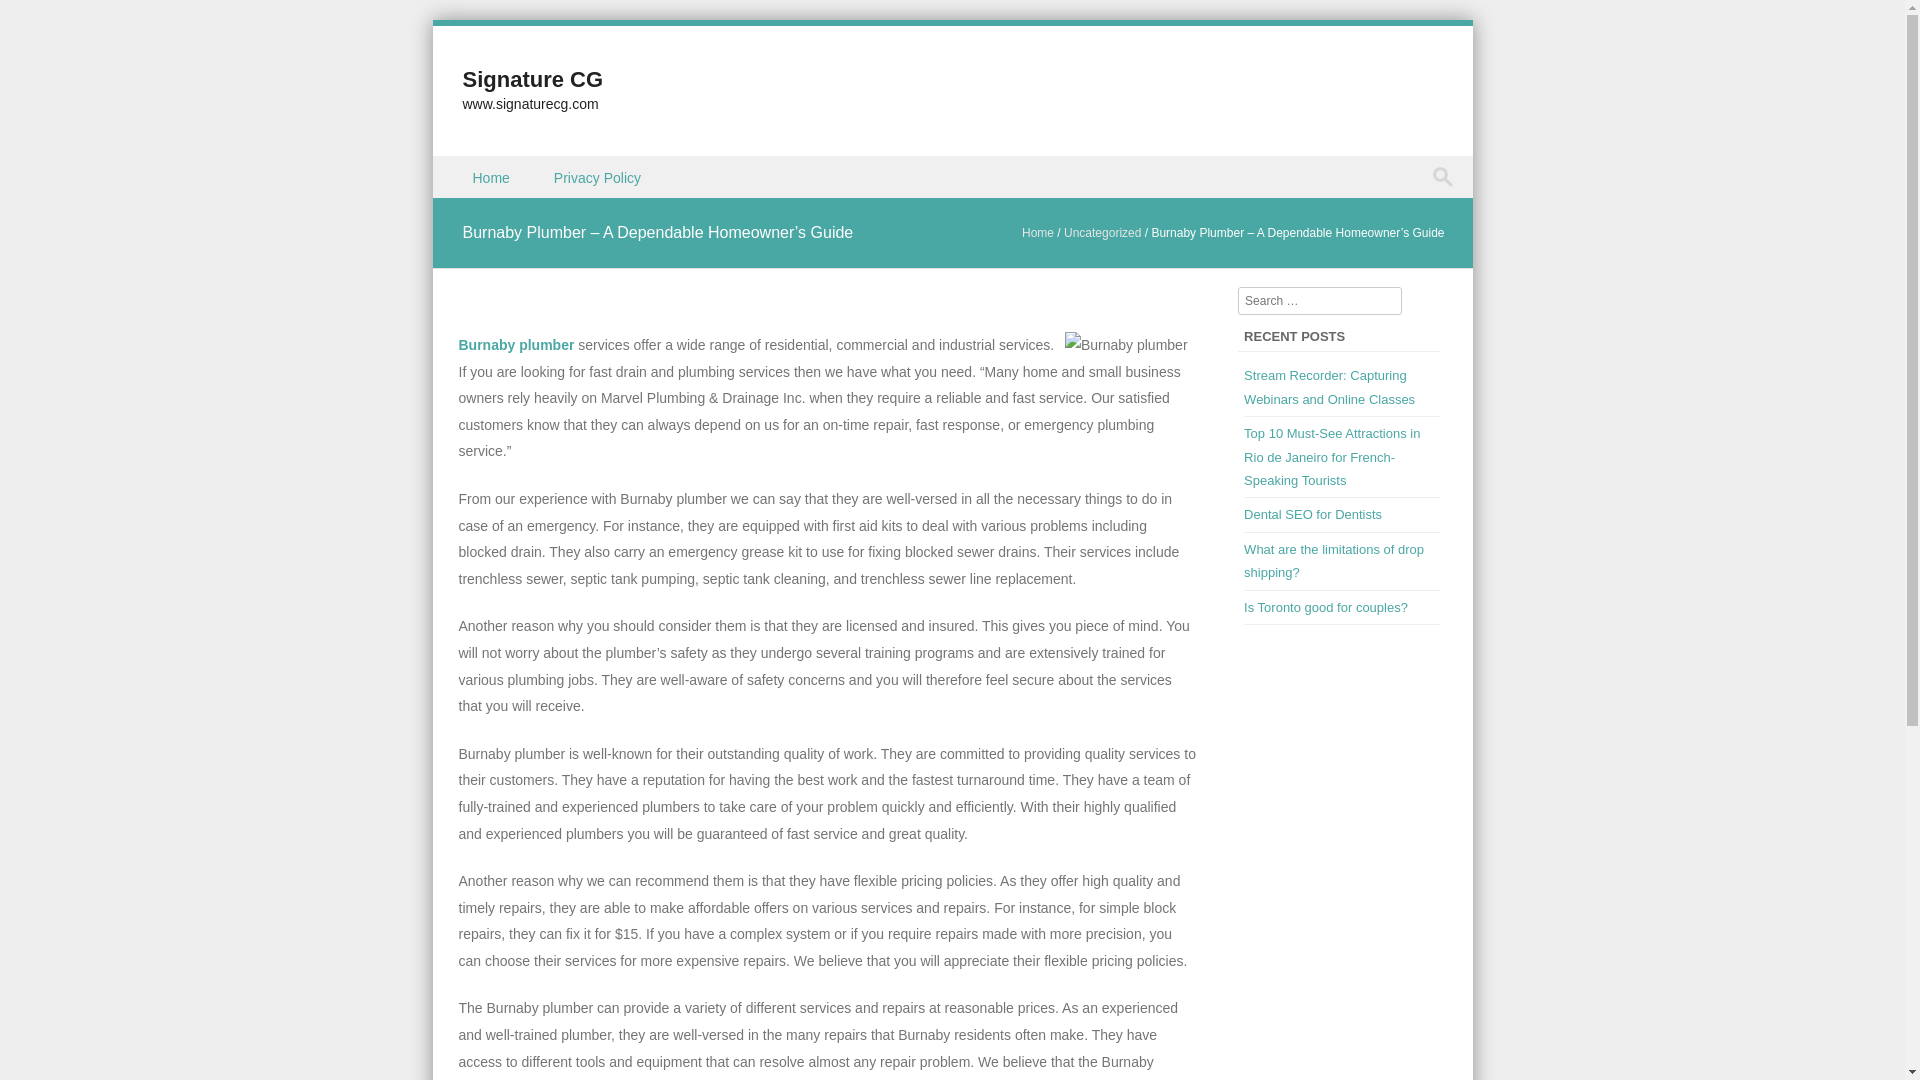 This screenshot has width=1920, height=1080. What do you see at coordinates (1102, 232) in the screenshot?
I see `Uncategorized` at bounding box center [1102, 232].